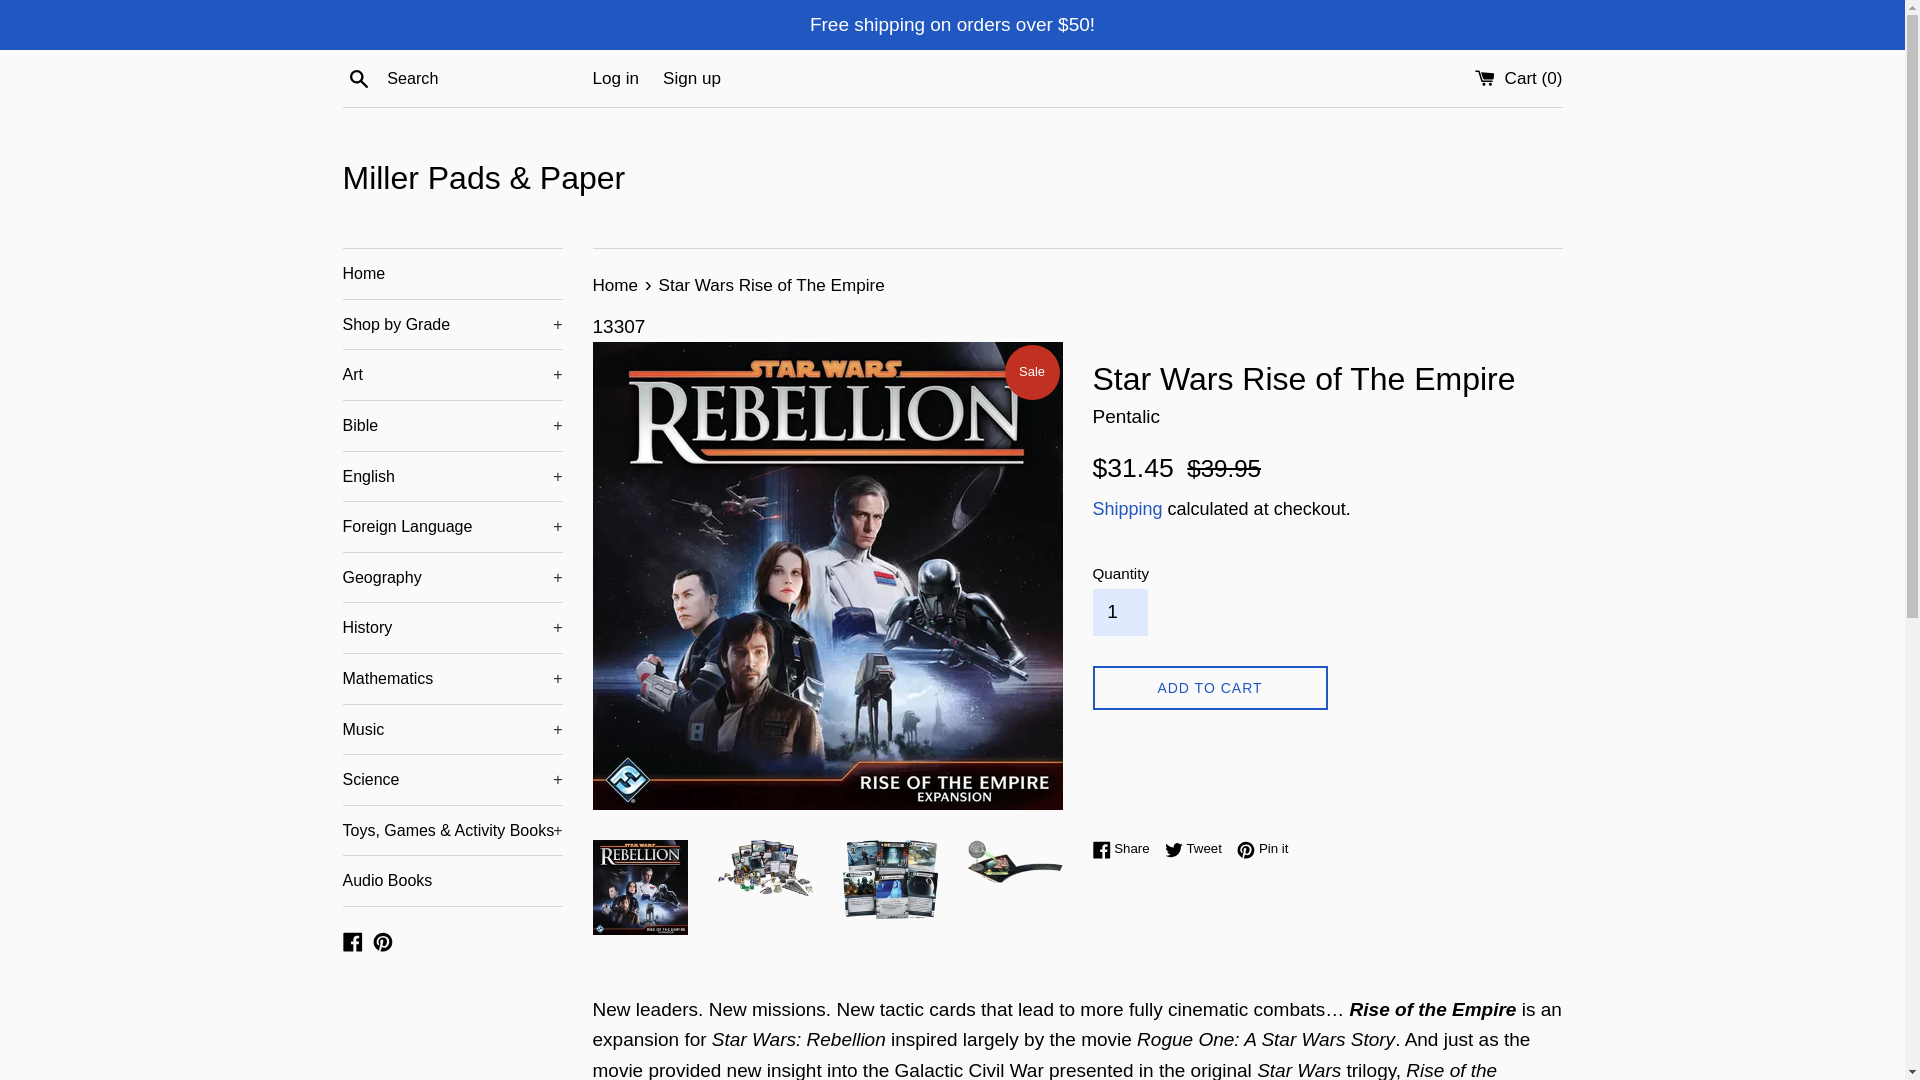  What do you see at coordinates (358, 77) in the screenshot?
I see `Search` at bounding box center [358, 77].